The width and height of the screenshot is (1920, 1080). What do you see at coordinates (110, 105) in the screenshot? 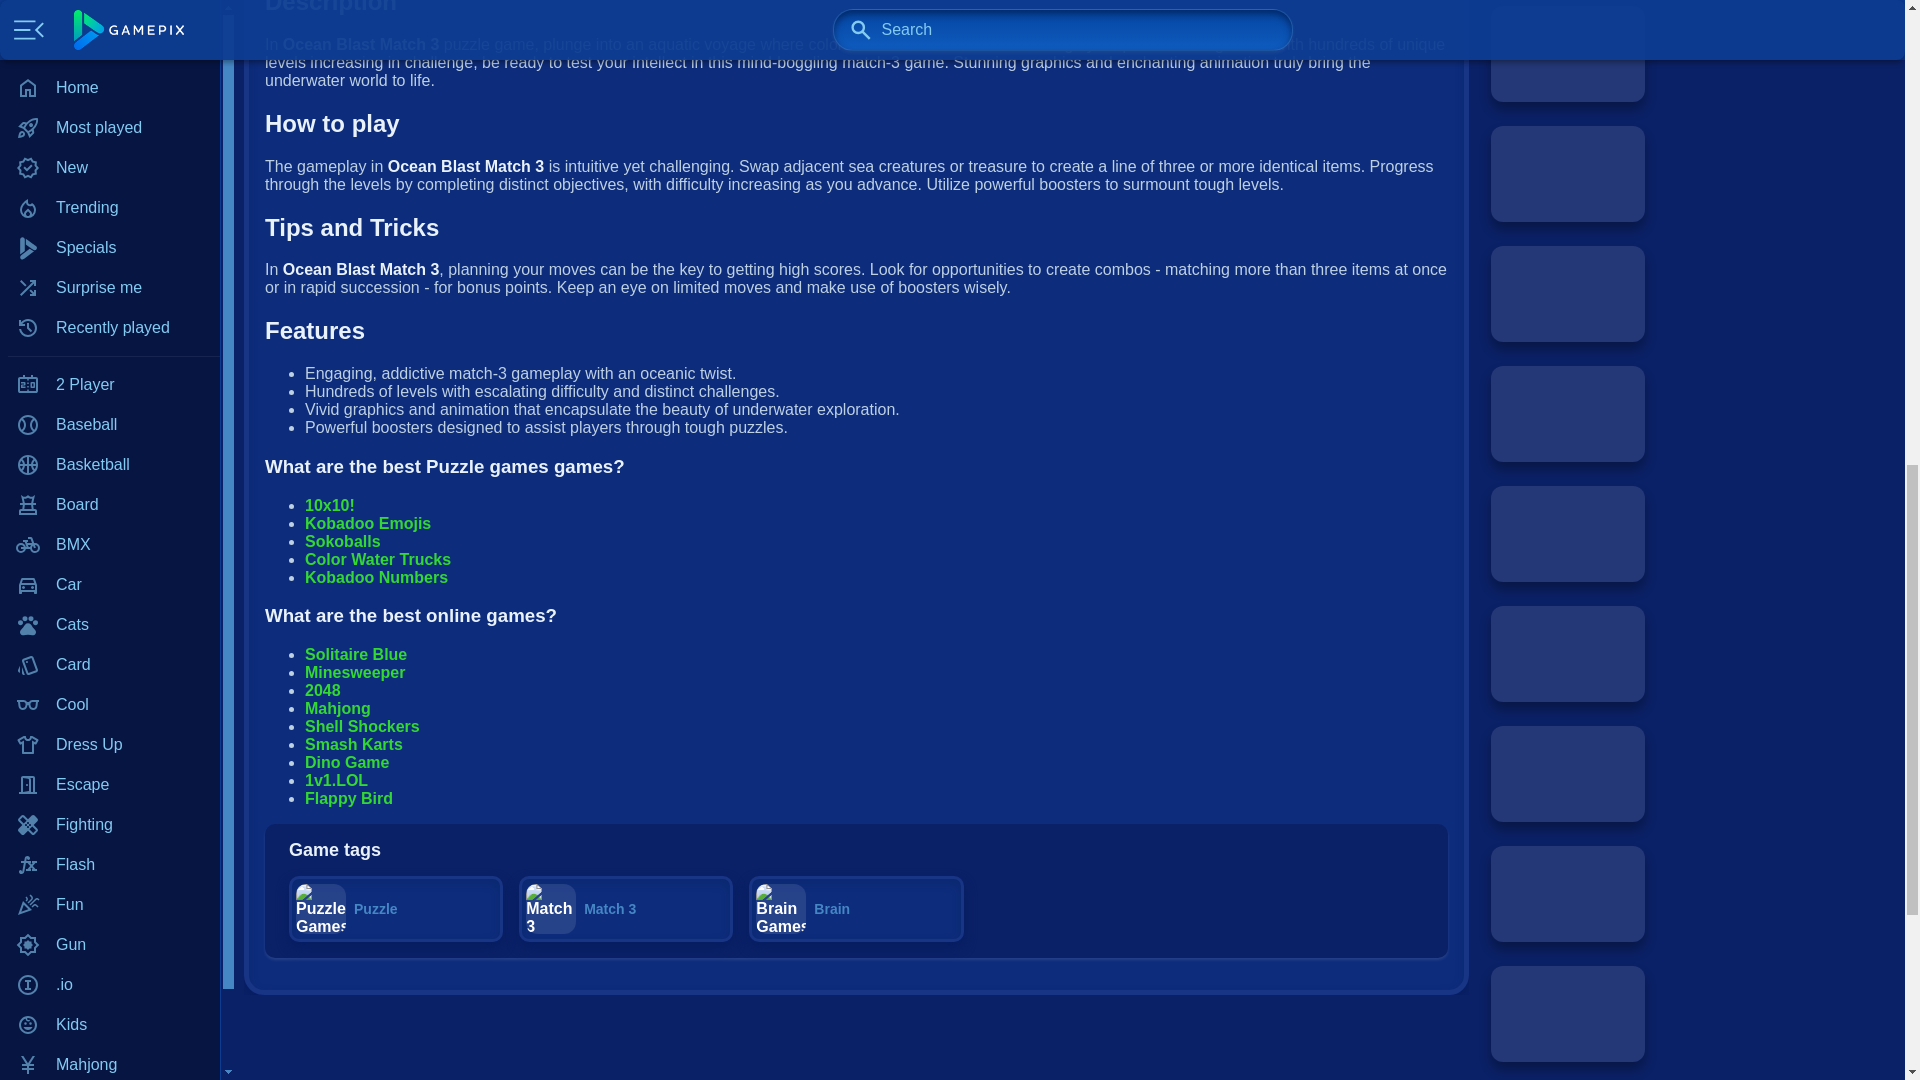
I see `Poker` at bounding box center [110, 105].